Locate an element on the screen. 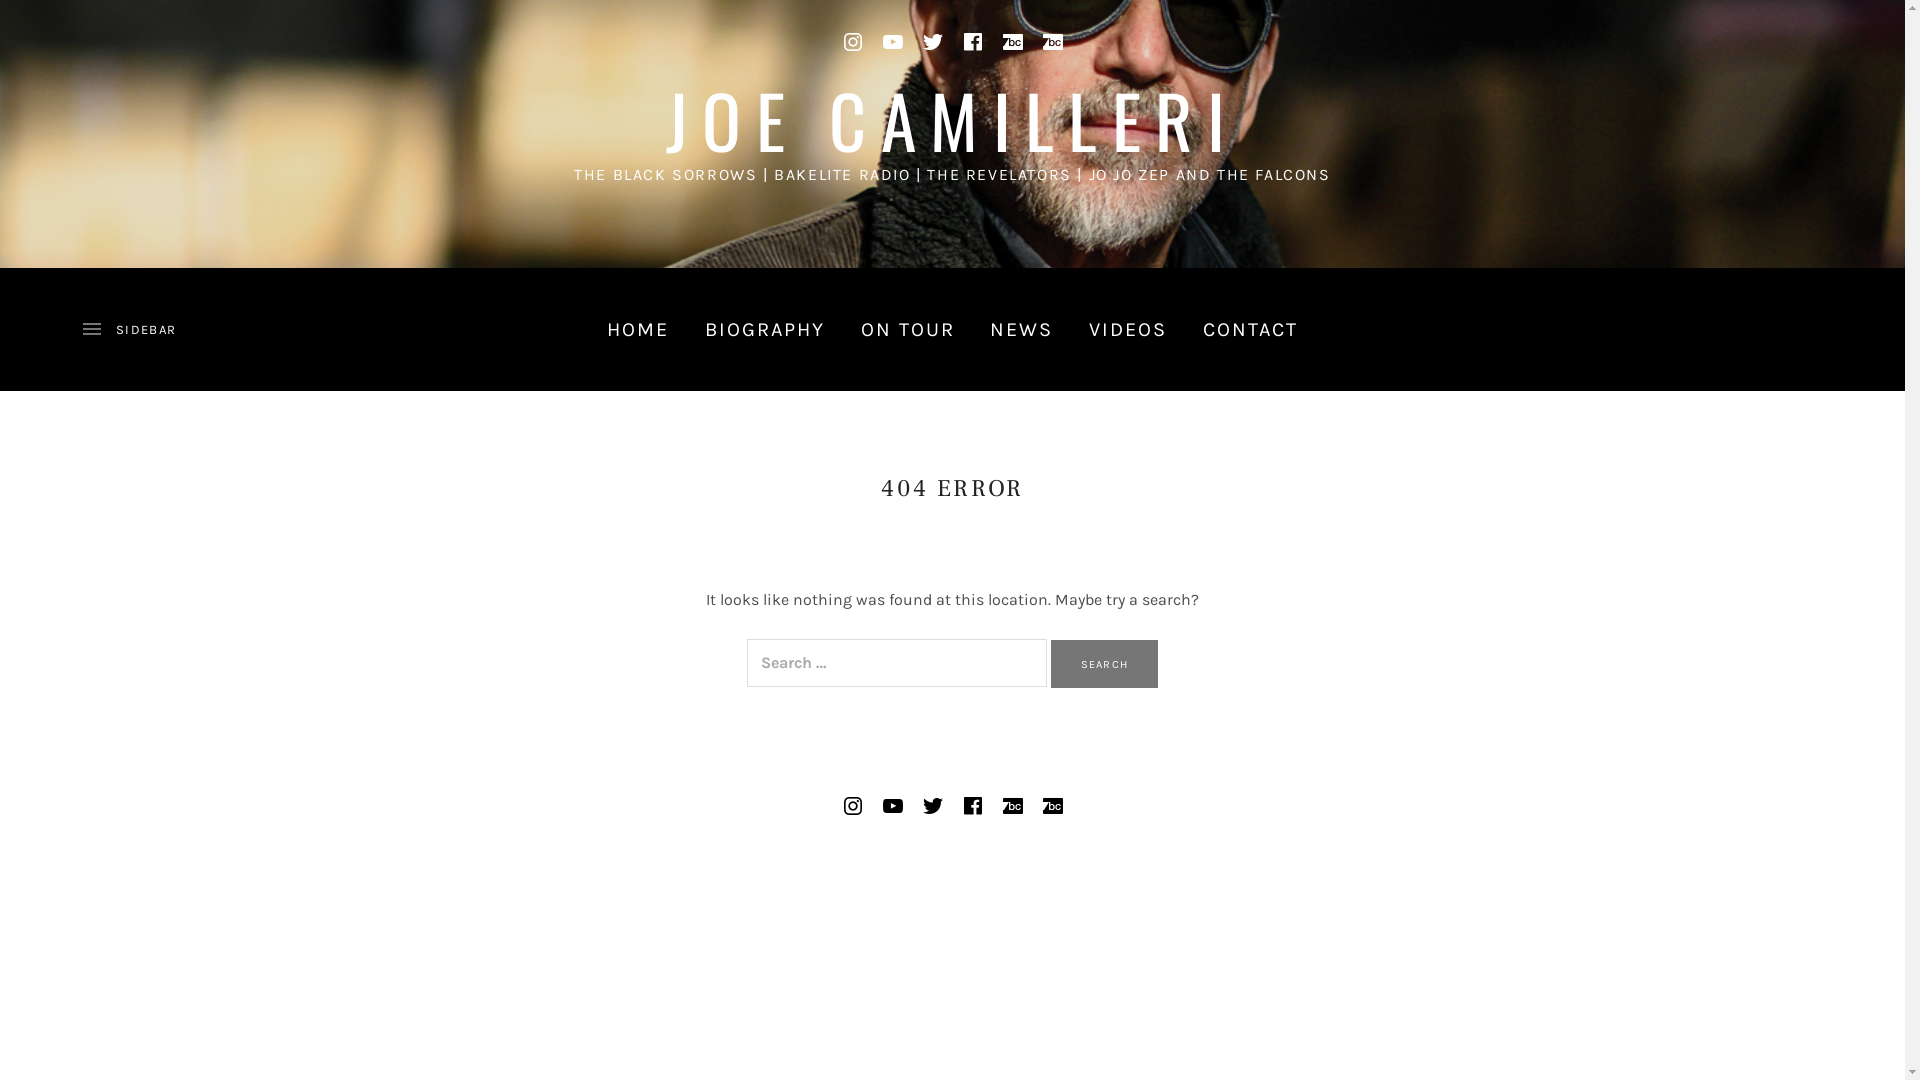  JOE CAMILLERI is located at coordinates (952, 120).